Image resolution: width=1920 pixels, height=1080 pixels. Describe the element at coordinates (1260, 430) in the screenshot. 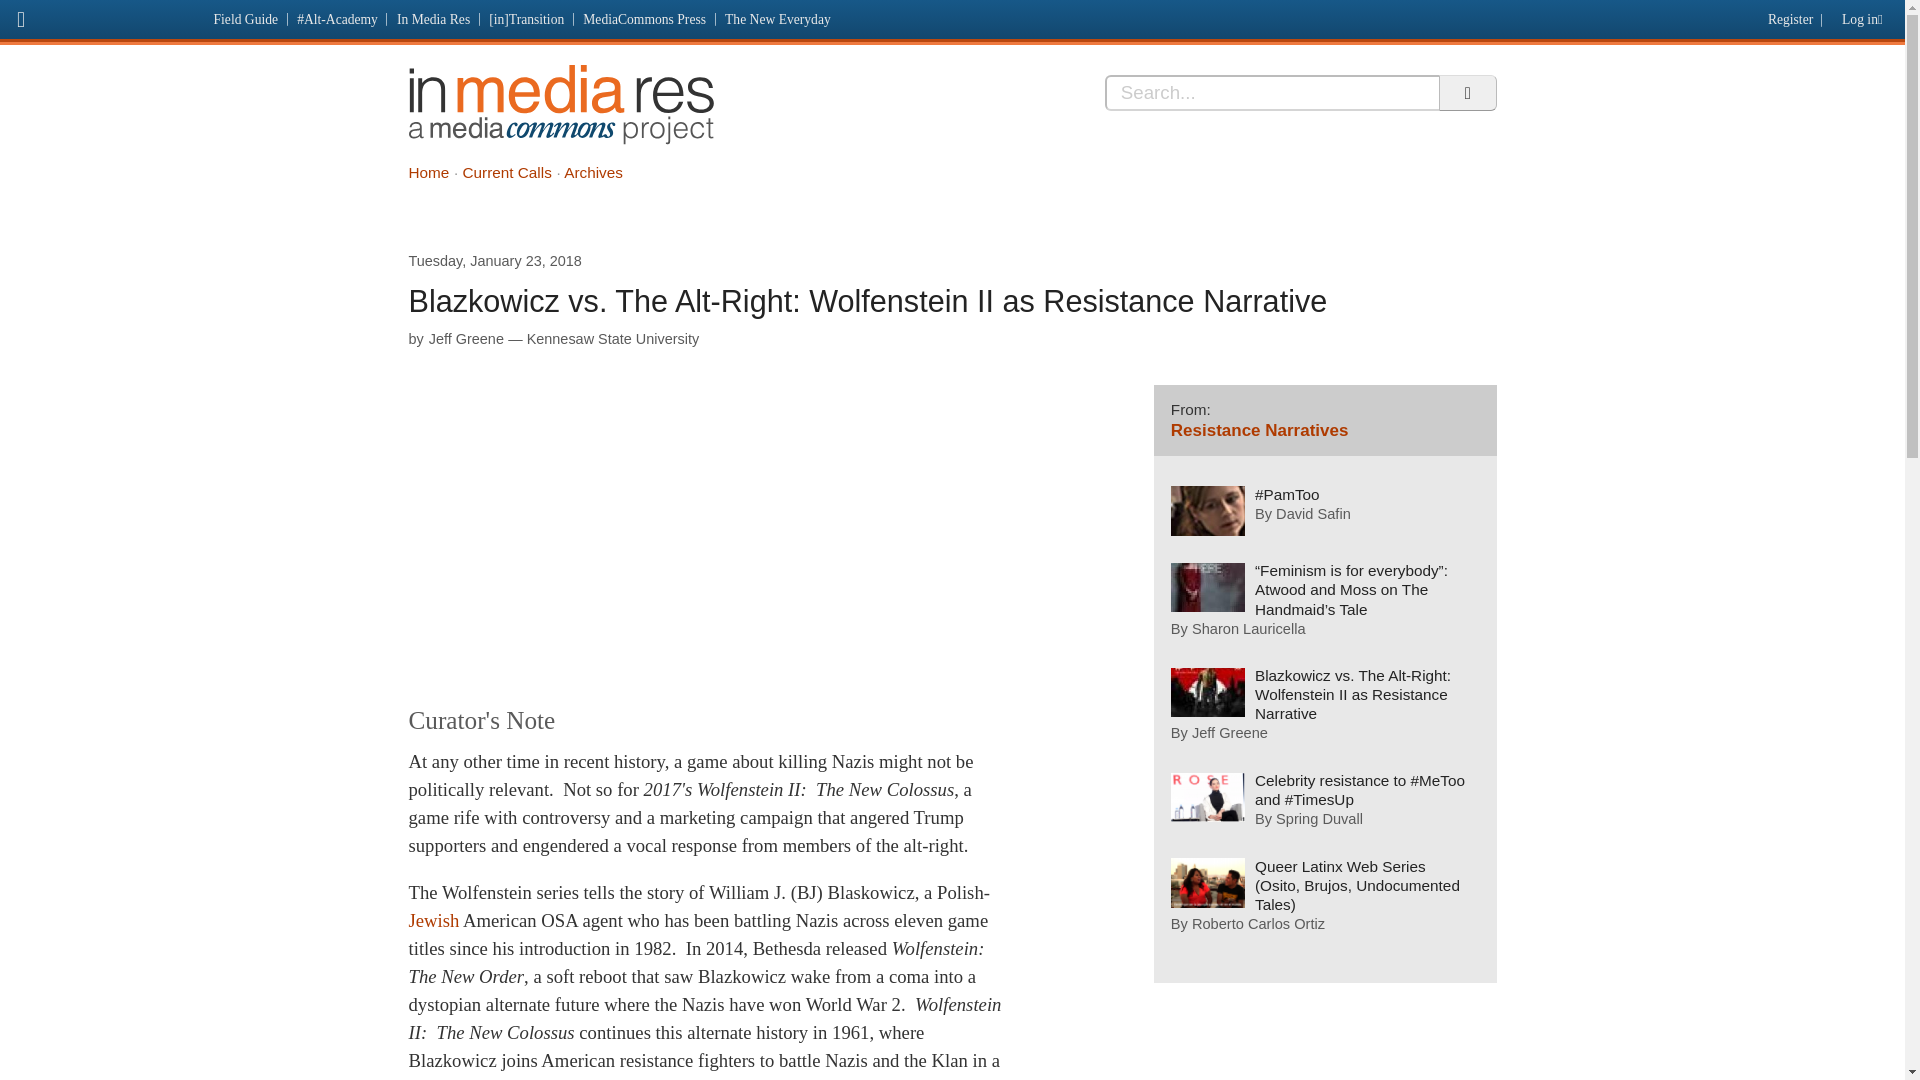

I see `Resistance Narratives` at that location.